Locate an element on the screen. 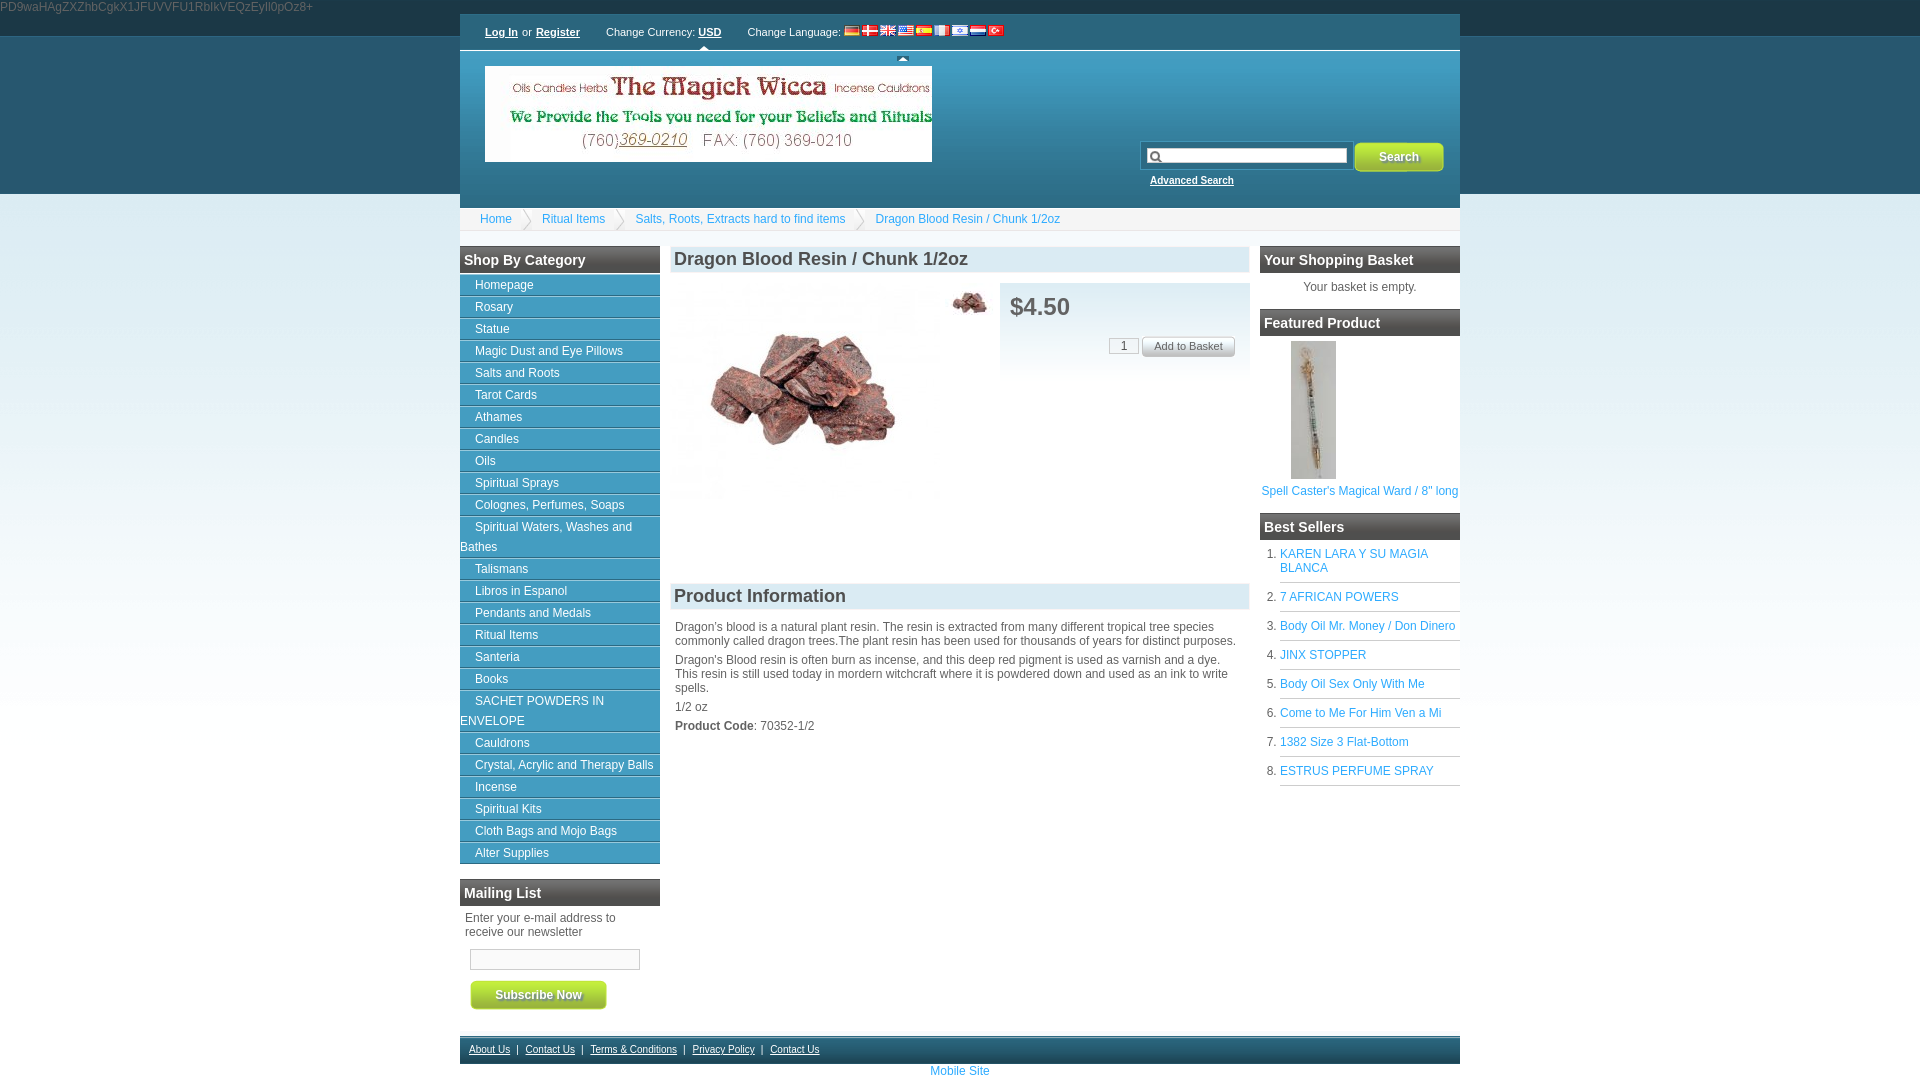 This screenshot has height=1080, width=1920. Salts and Roots is located at coordinates (560, 372).